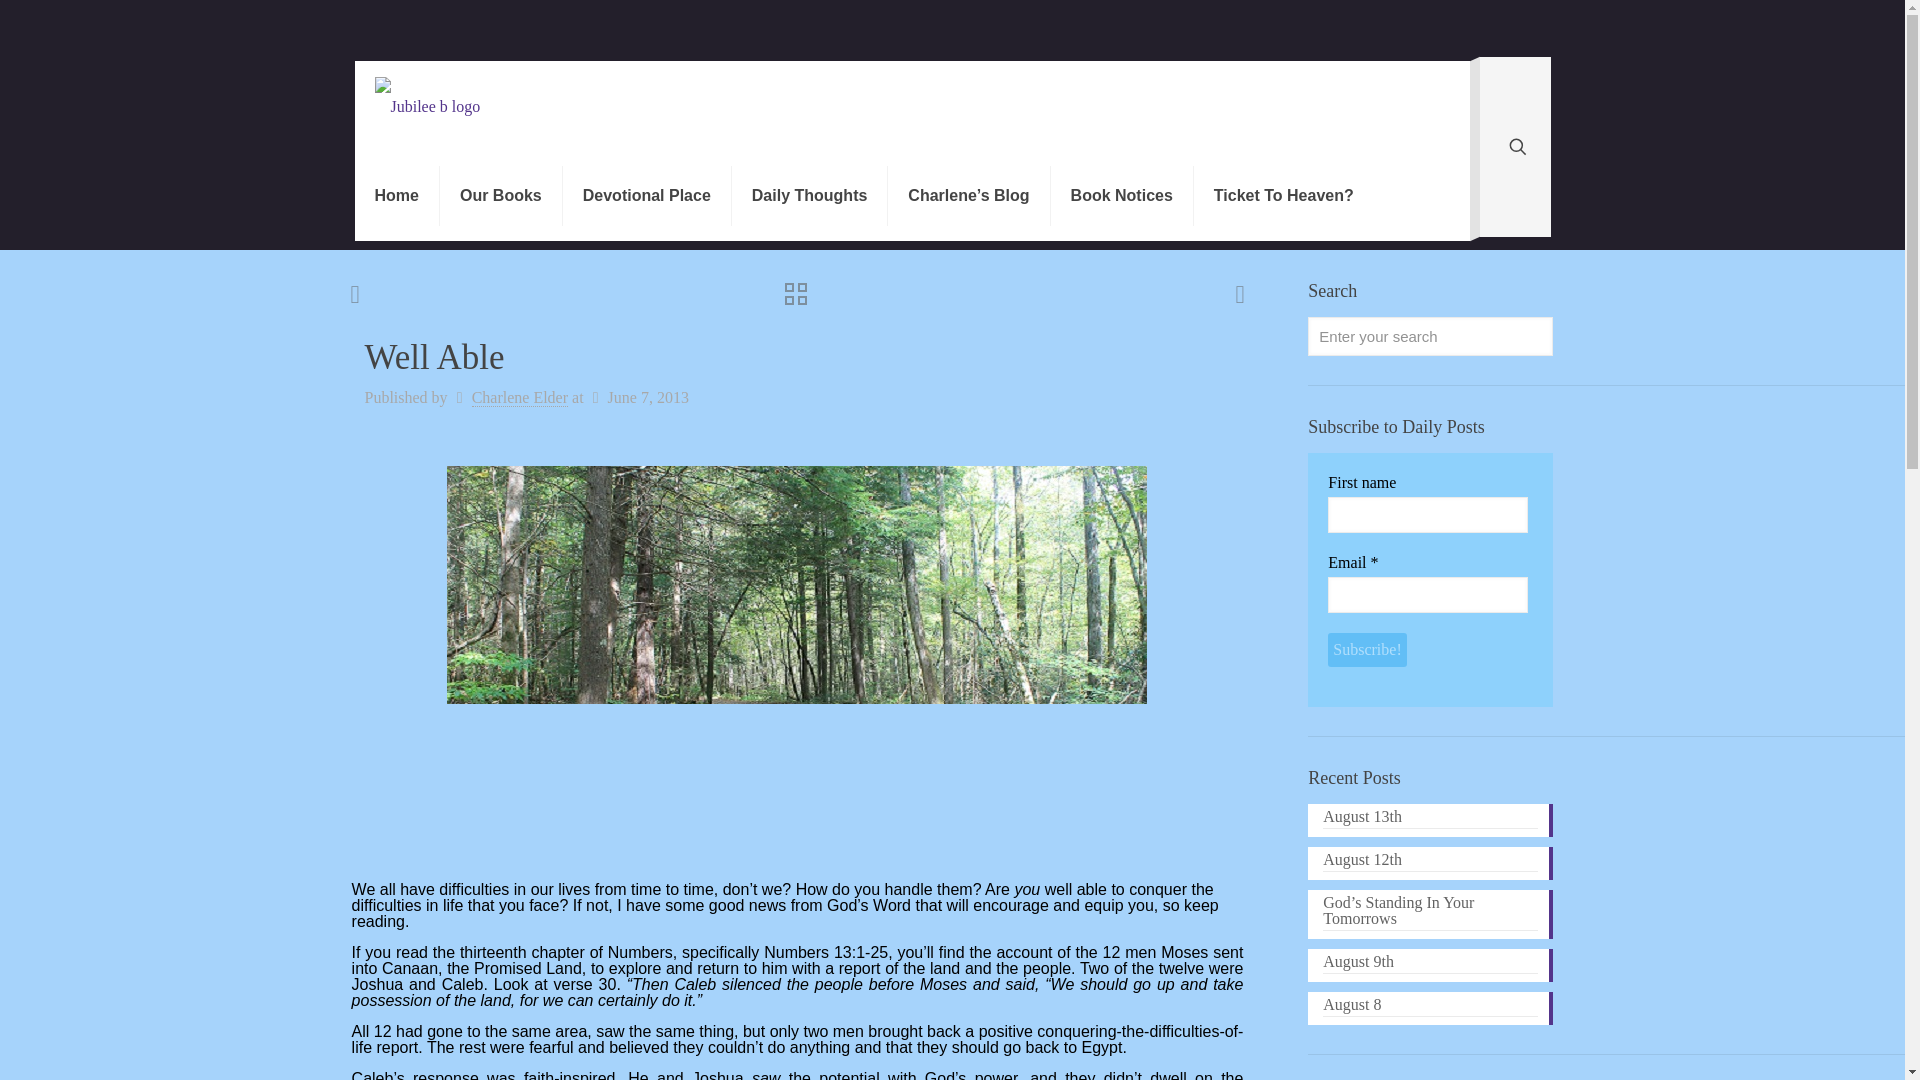 The width and height of the screenshot is (1920, 1080). What do you see at coordinates (427, 106) in the screenshot?
I see `Jubilee Online Church` at bounding box center [427, 106].